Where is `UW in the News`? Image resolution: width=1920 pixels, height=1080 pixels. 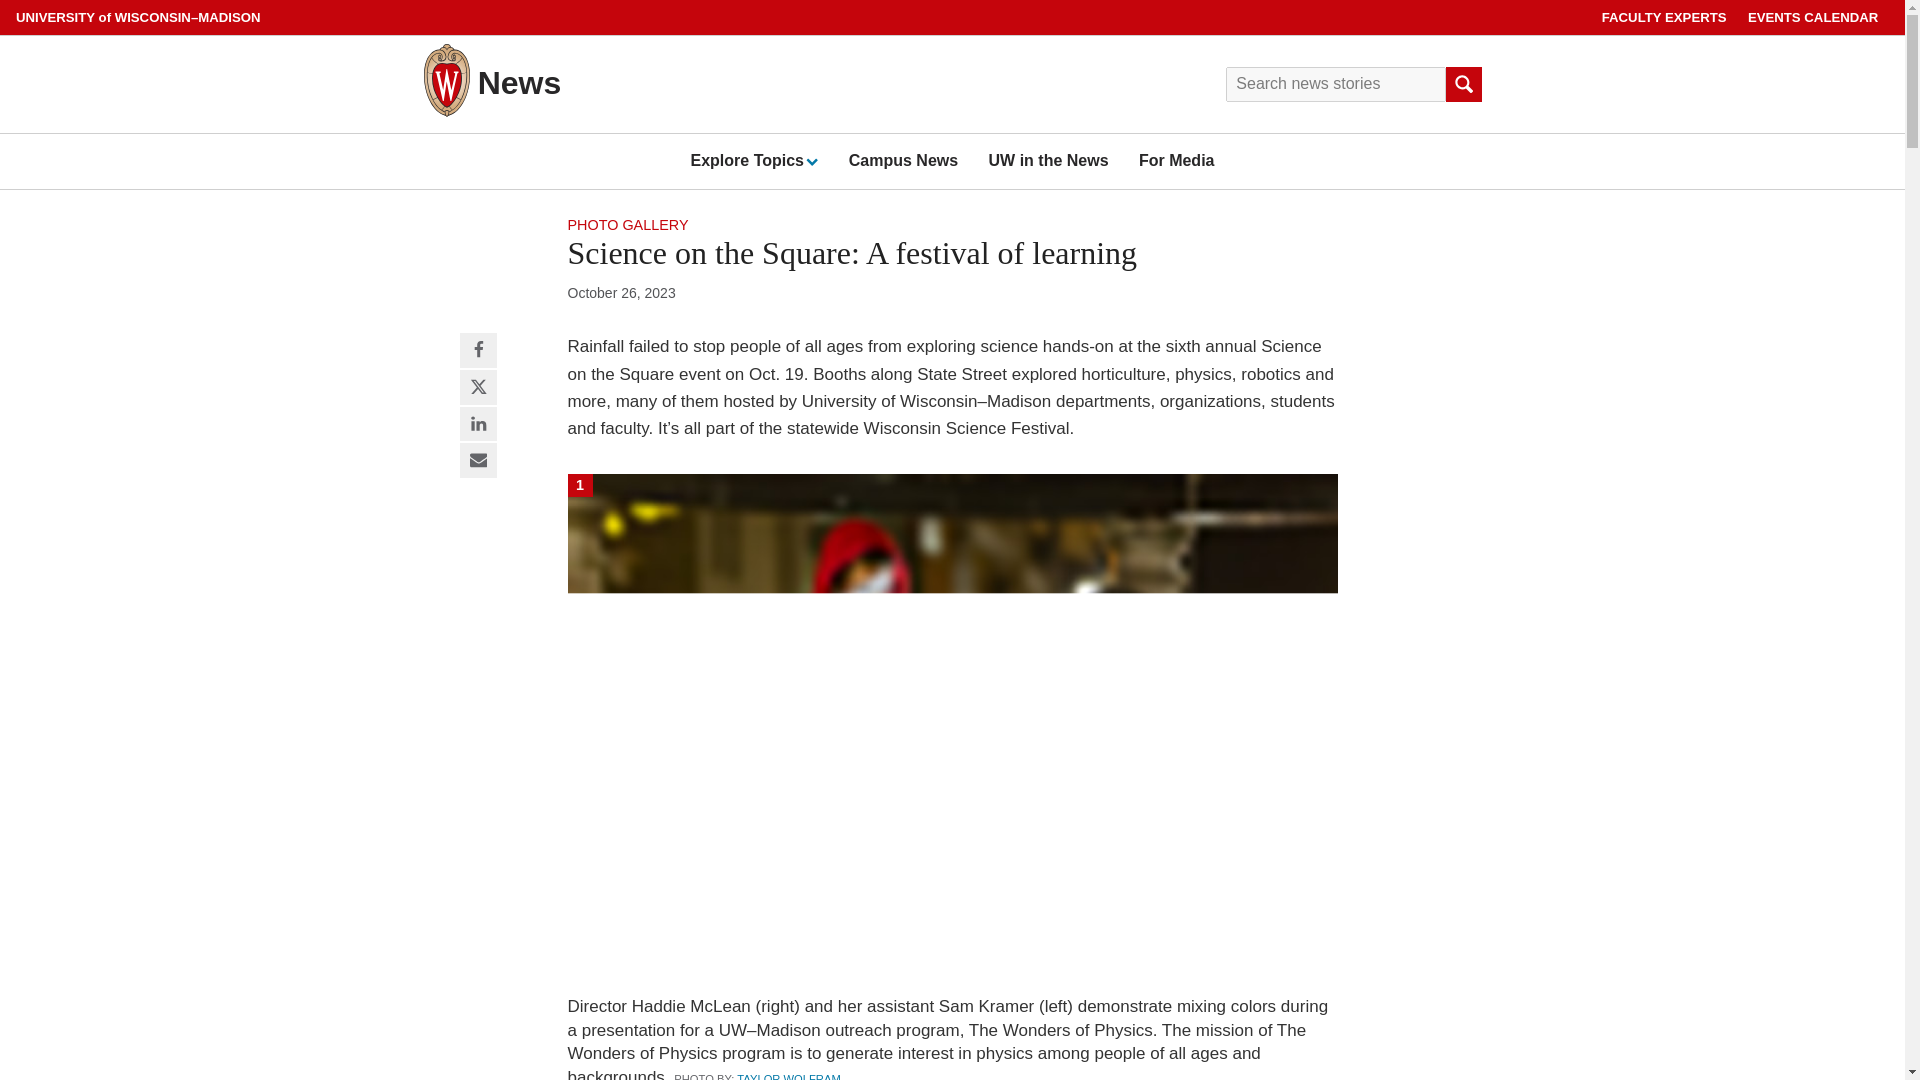
UW in the News is located at coordinates (1048, 160).